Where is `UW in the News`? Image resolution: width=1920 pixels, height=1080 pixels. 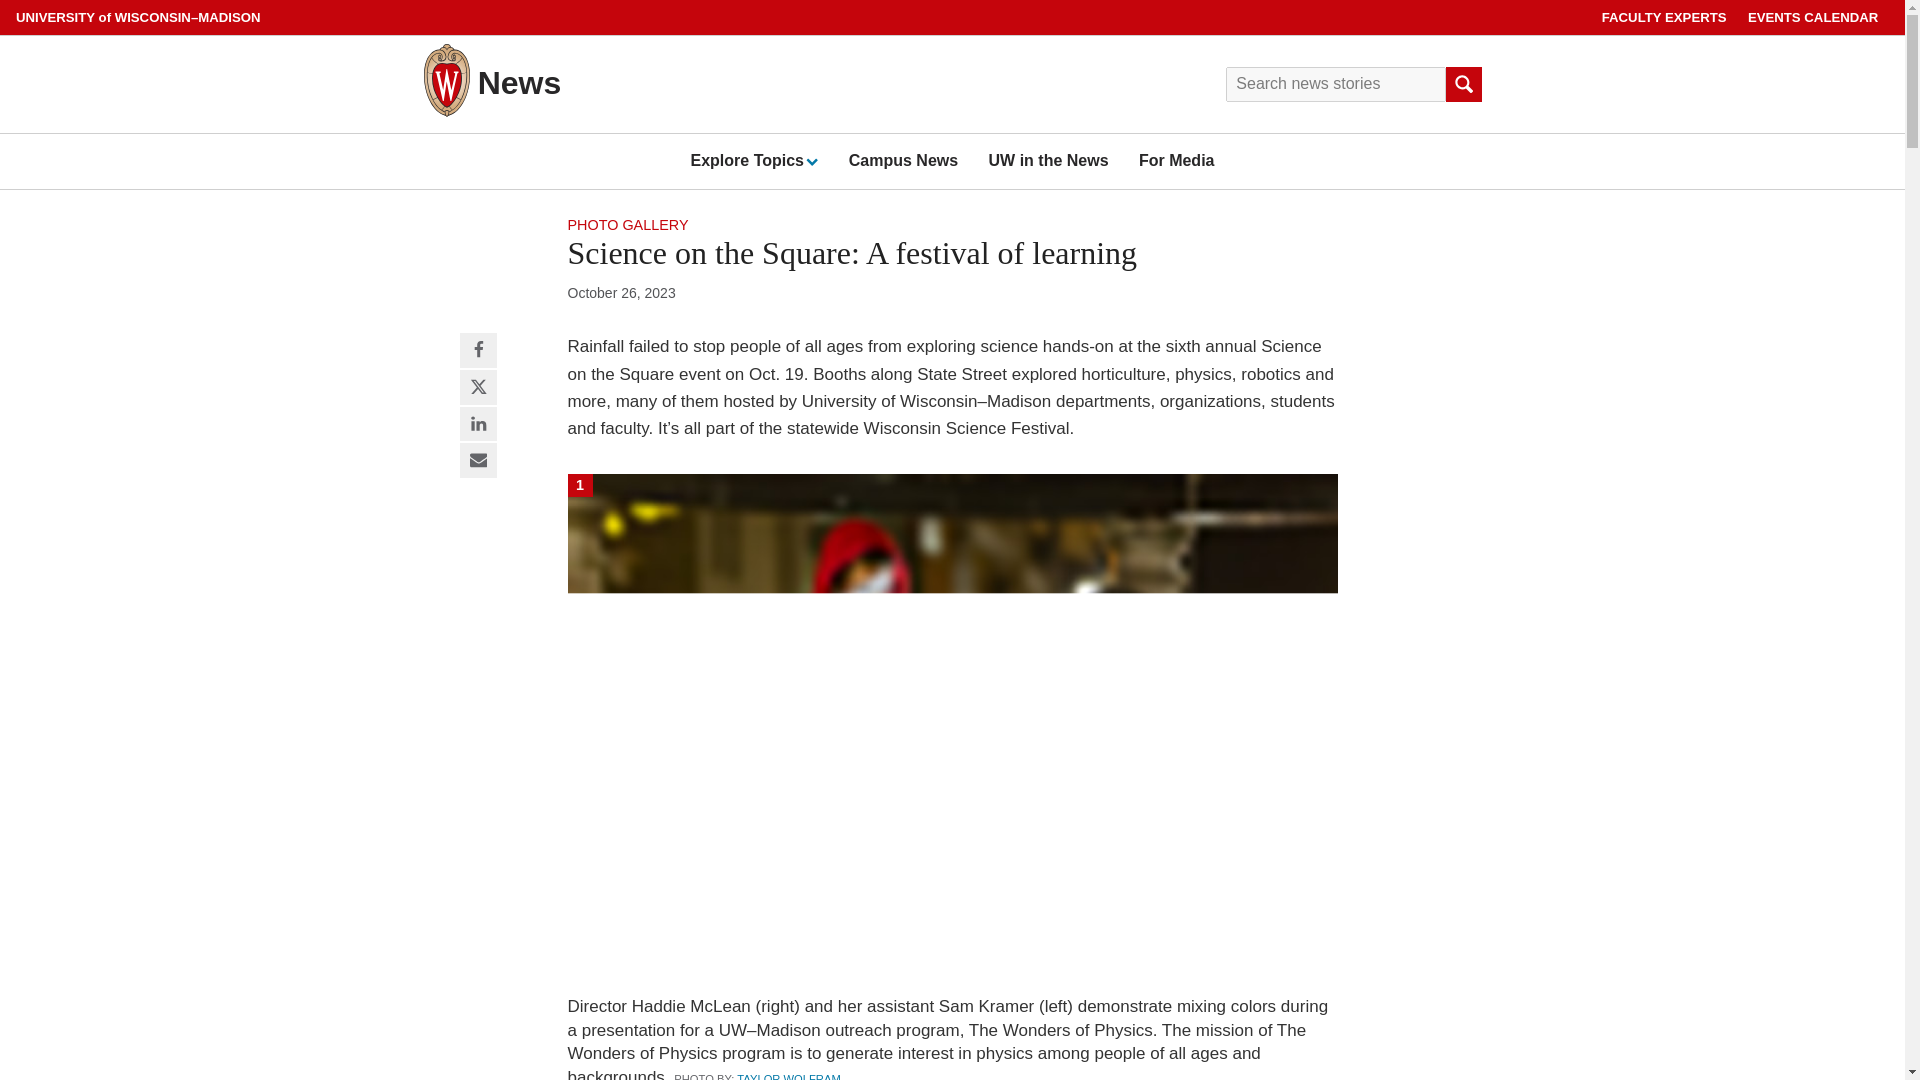
UW in the News is located at coordinates (1048, 160).